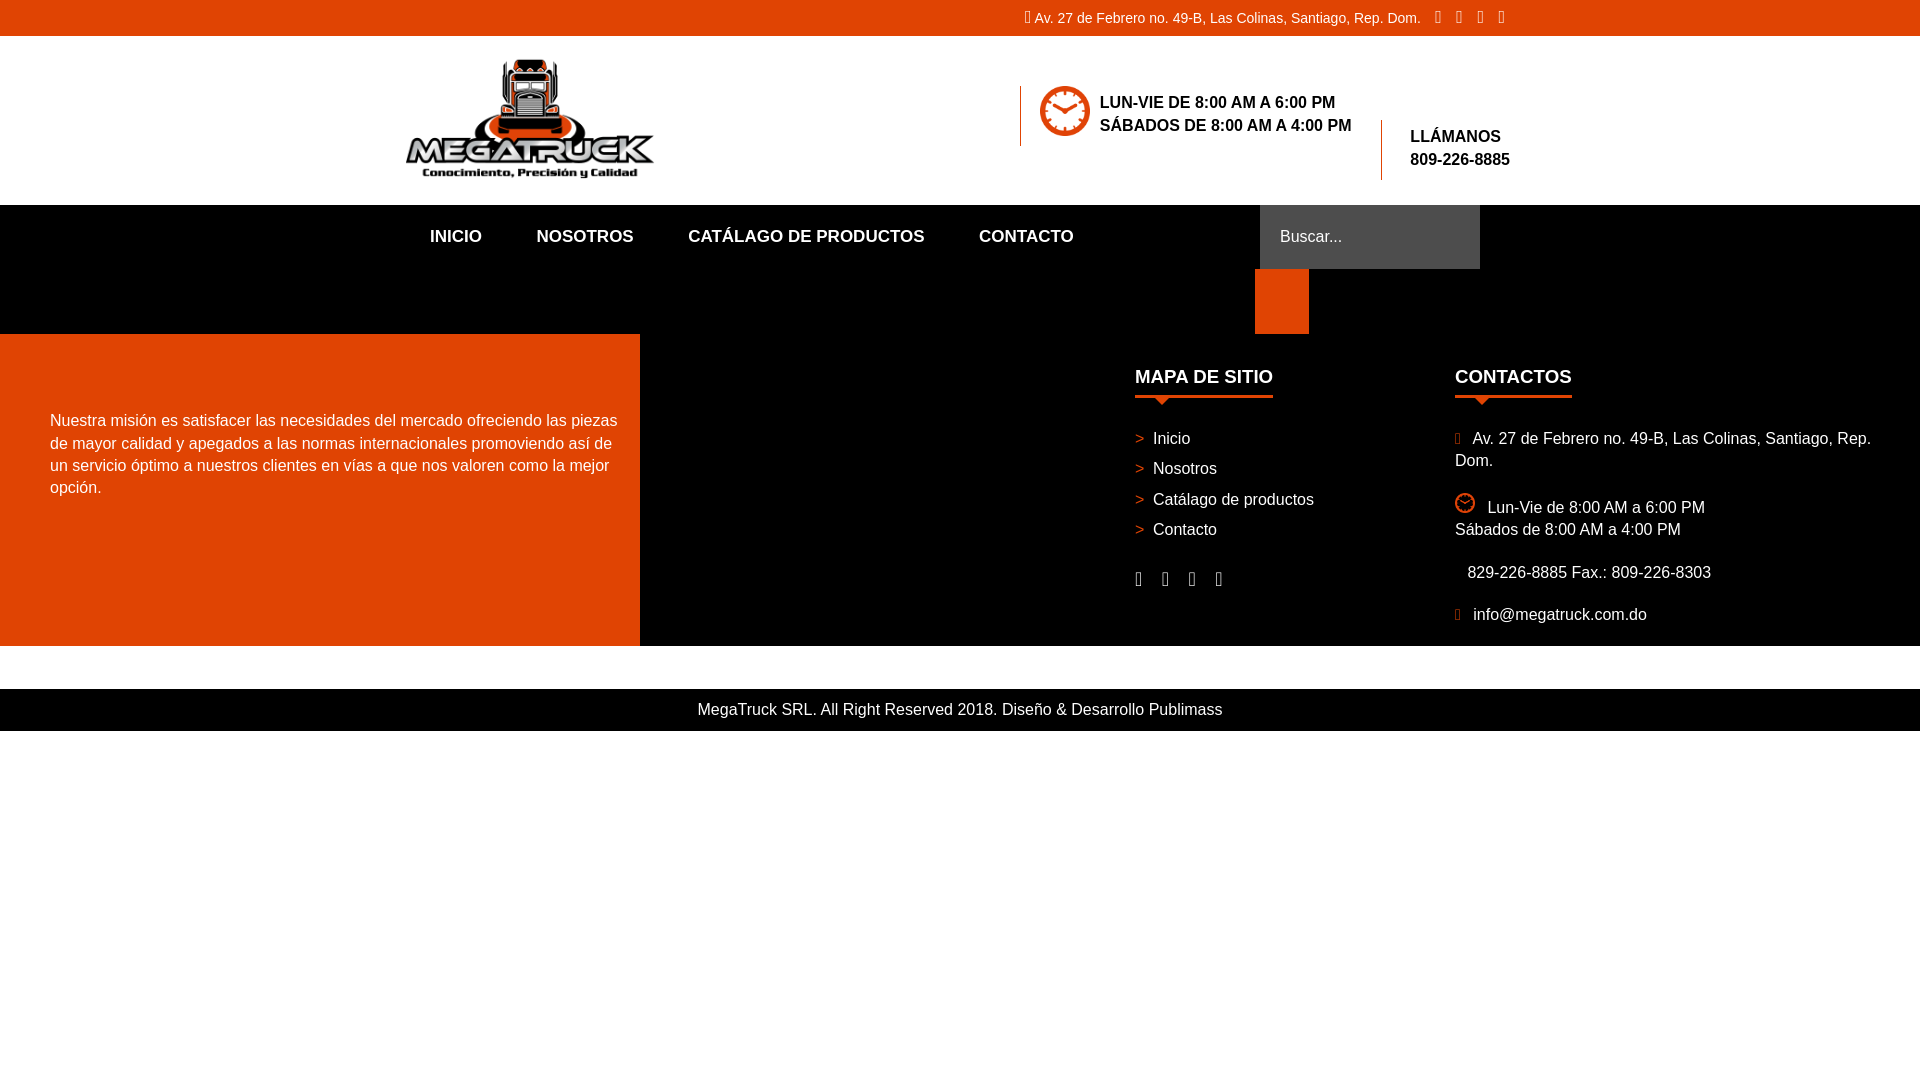 The image size is (1920, 1080). What do you see at coordinates (1186, 709) in the screenshot?
I see `Publimass` at bounding box center [1186, 709].